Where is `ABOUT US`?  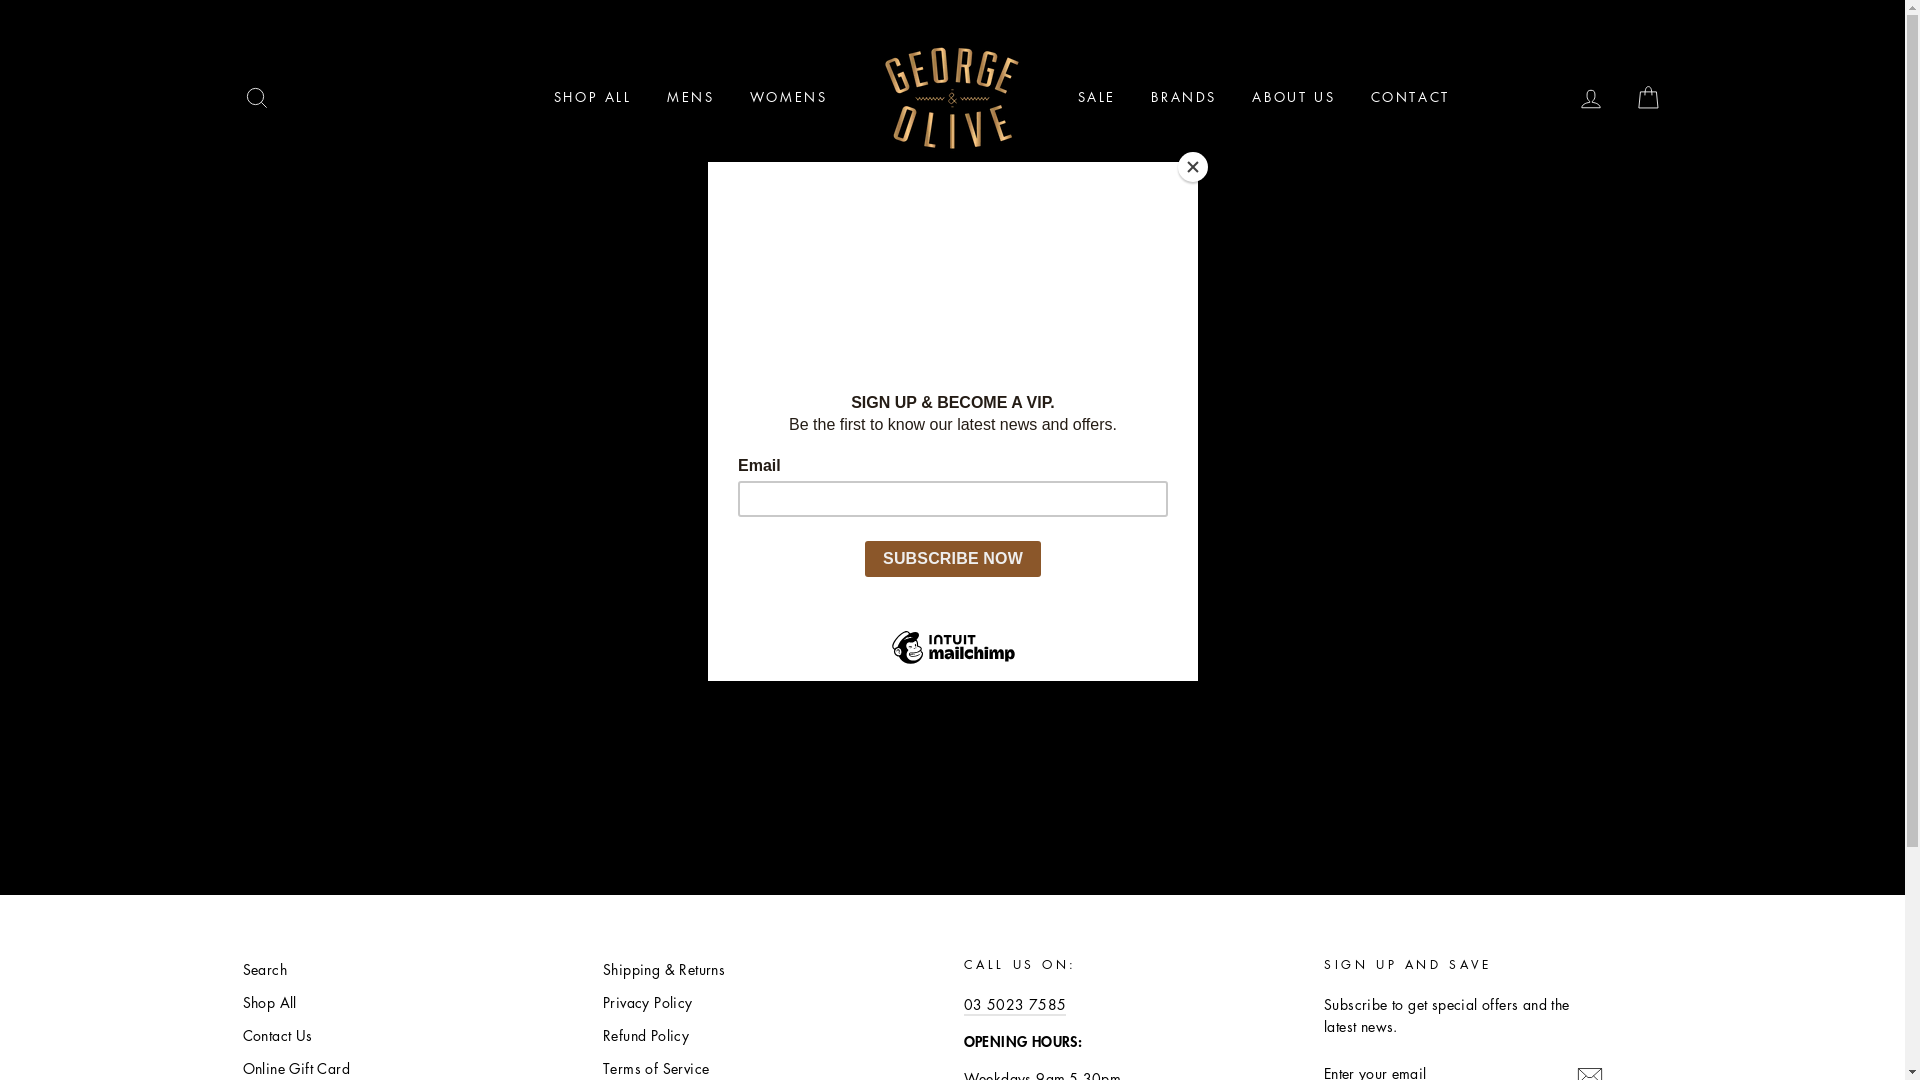
ABOUT US is located at coordinates (1294, 98).